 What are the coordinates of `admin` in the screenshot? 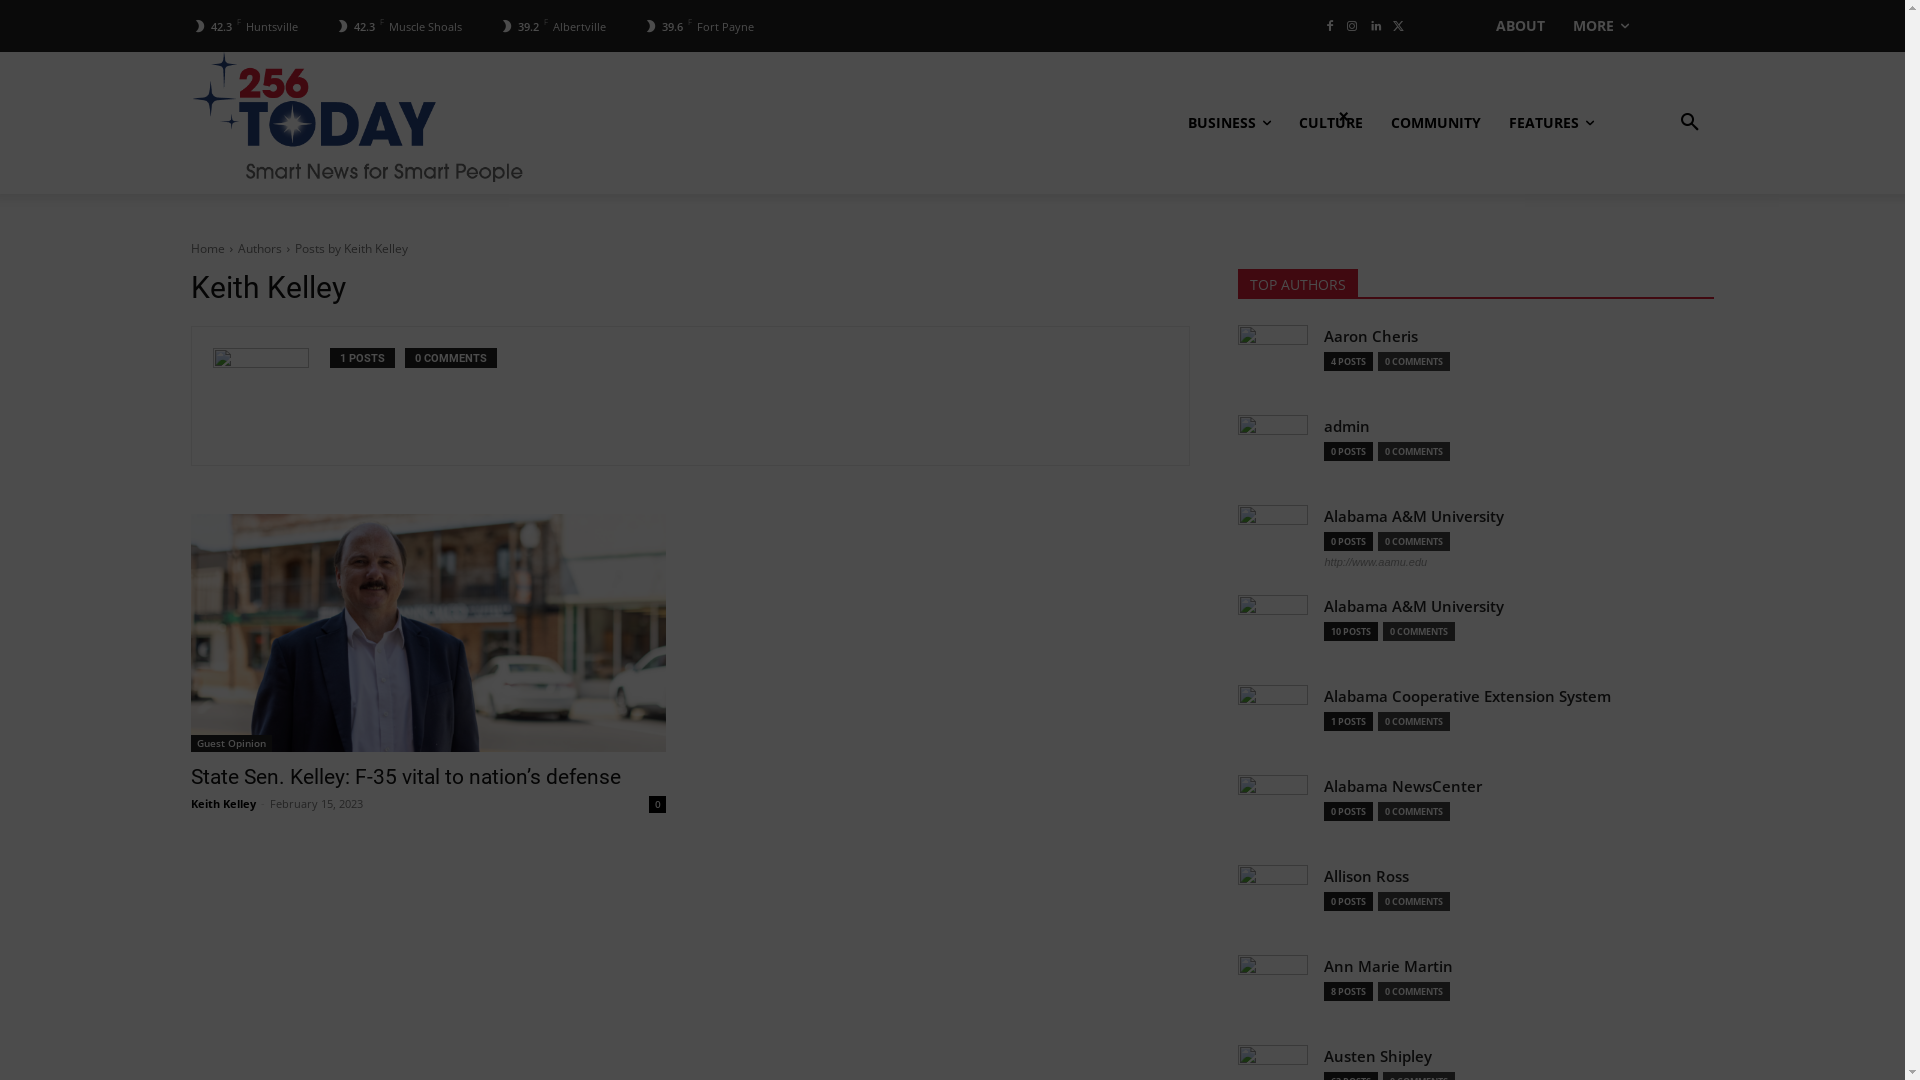 It's located at (1347, 428).